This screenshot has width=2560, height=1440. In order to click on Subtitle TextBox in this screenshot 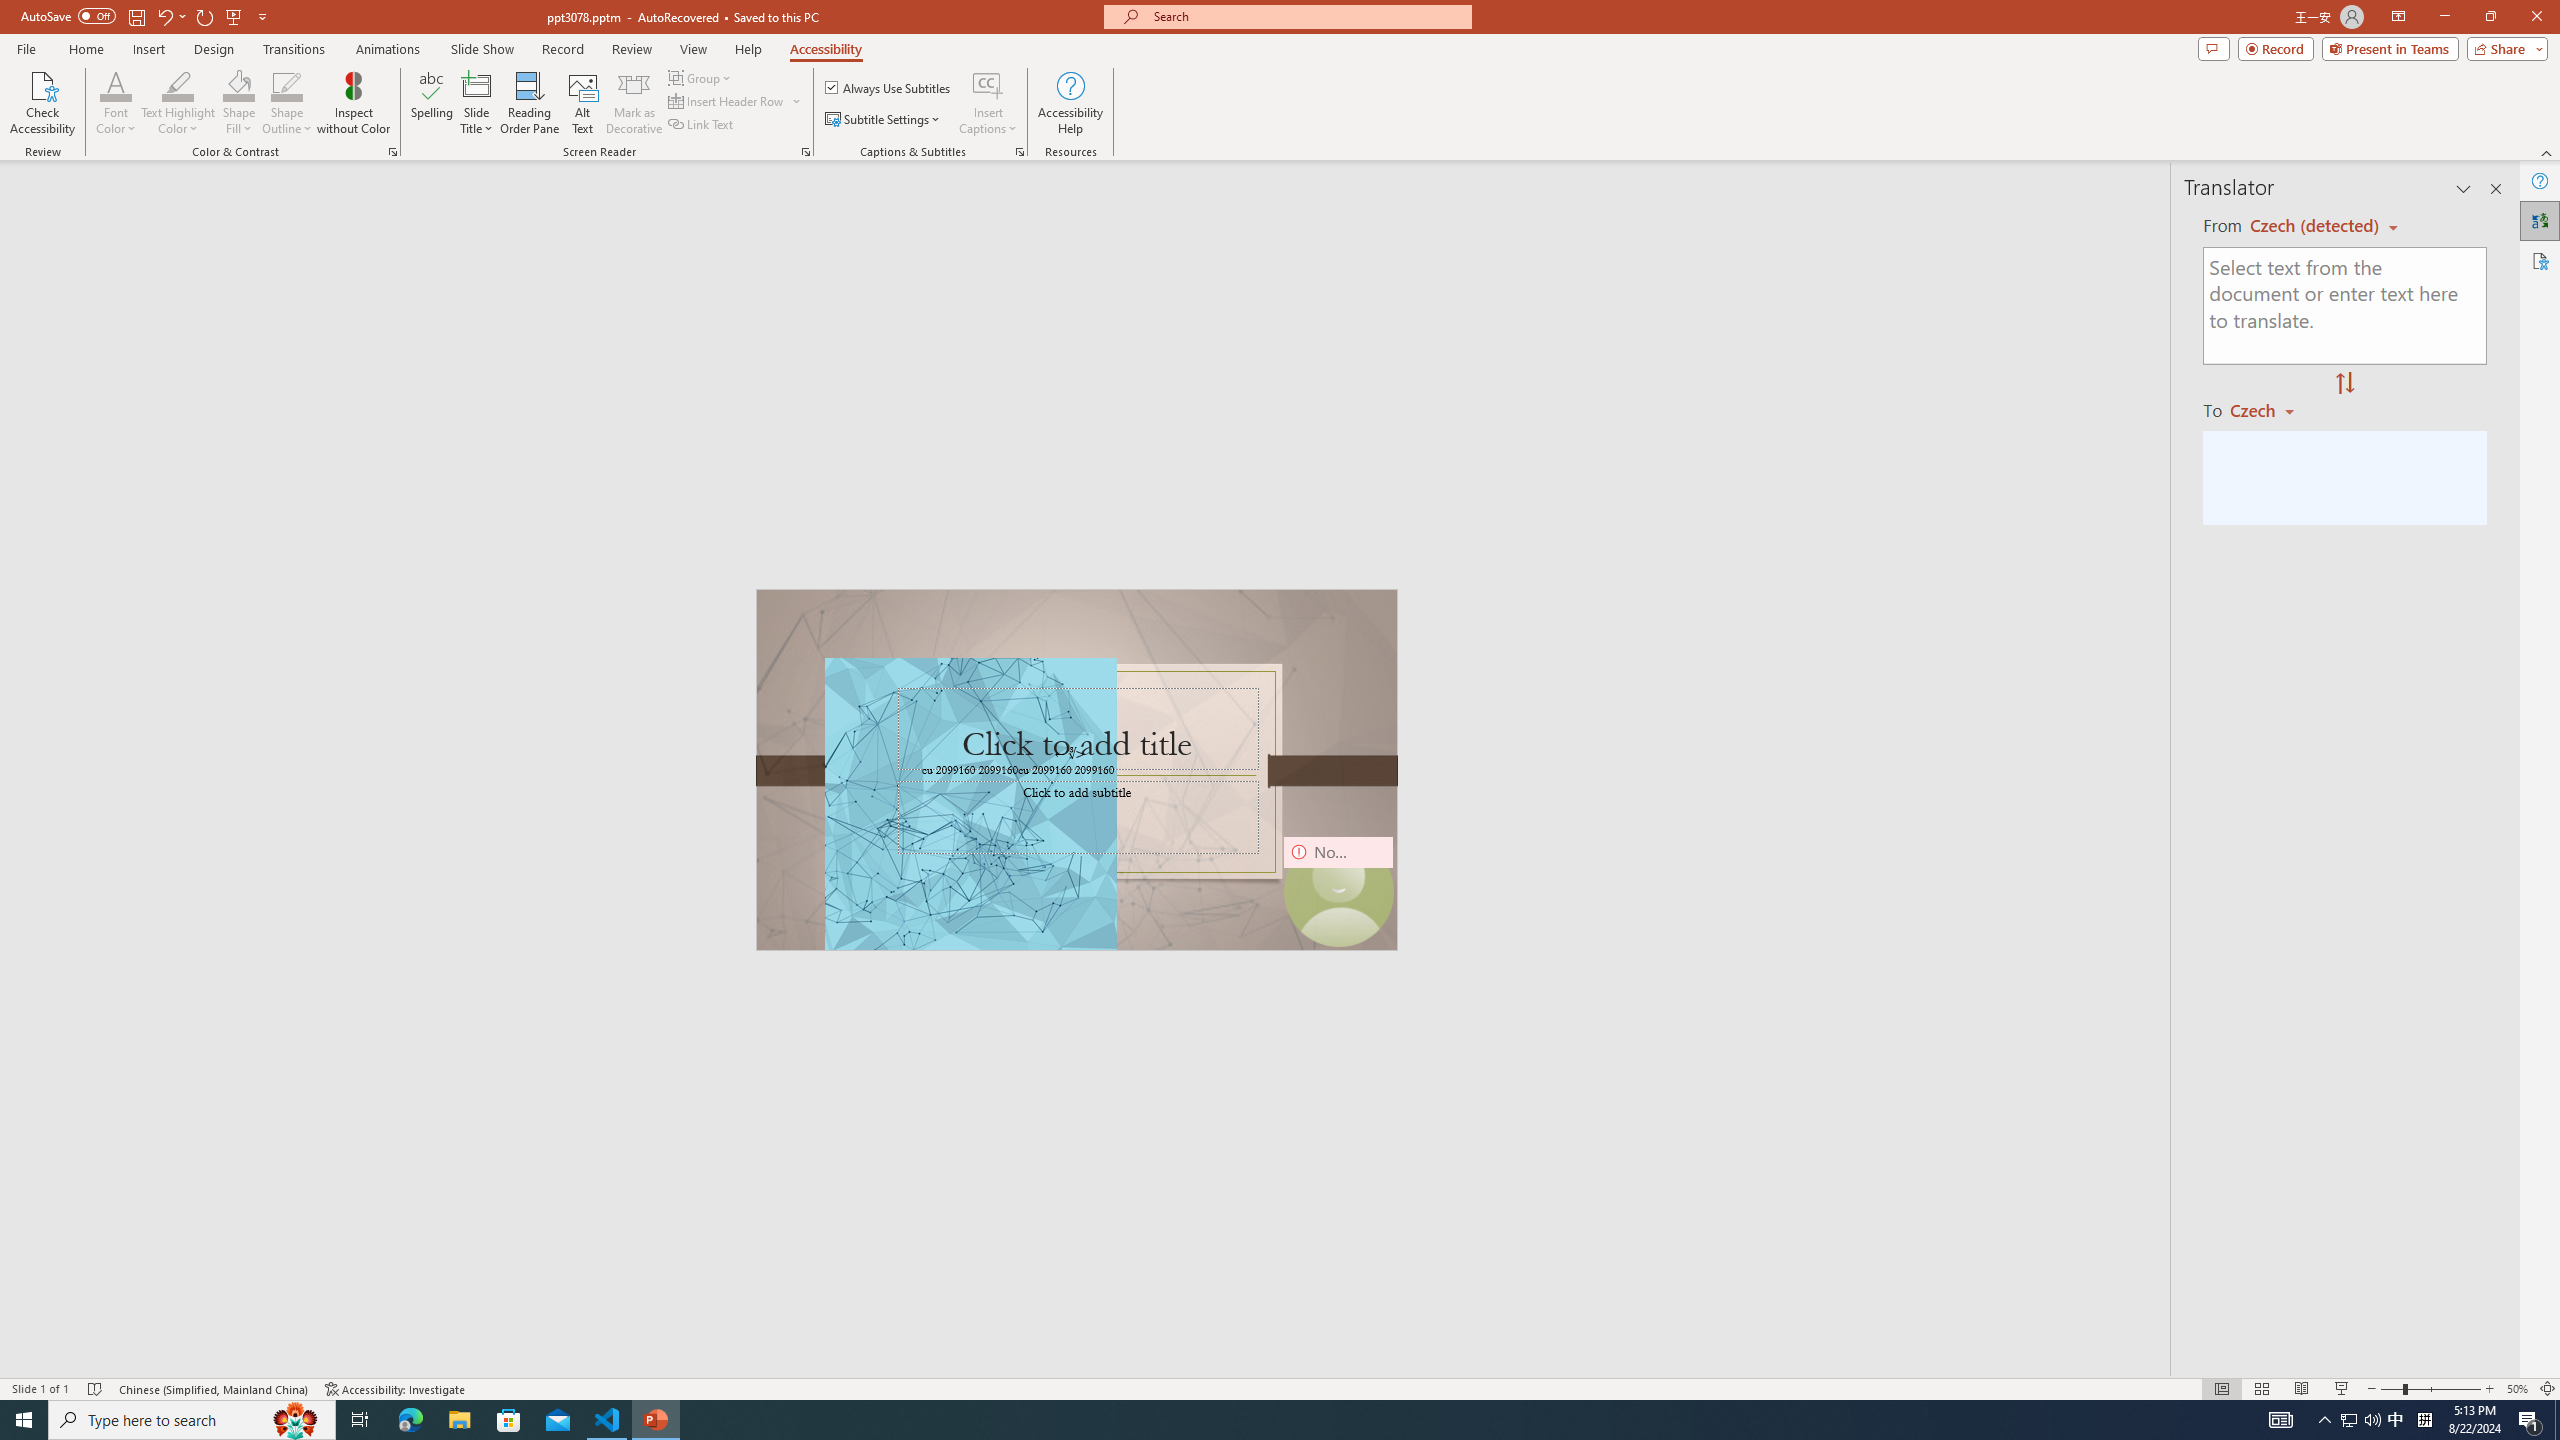, I will do `click(1078, 816)`.